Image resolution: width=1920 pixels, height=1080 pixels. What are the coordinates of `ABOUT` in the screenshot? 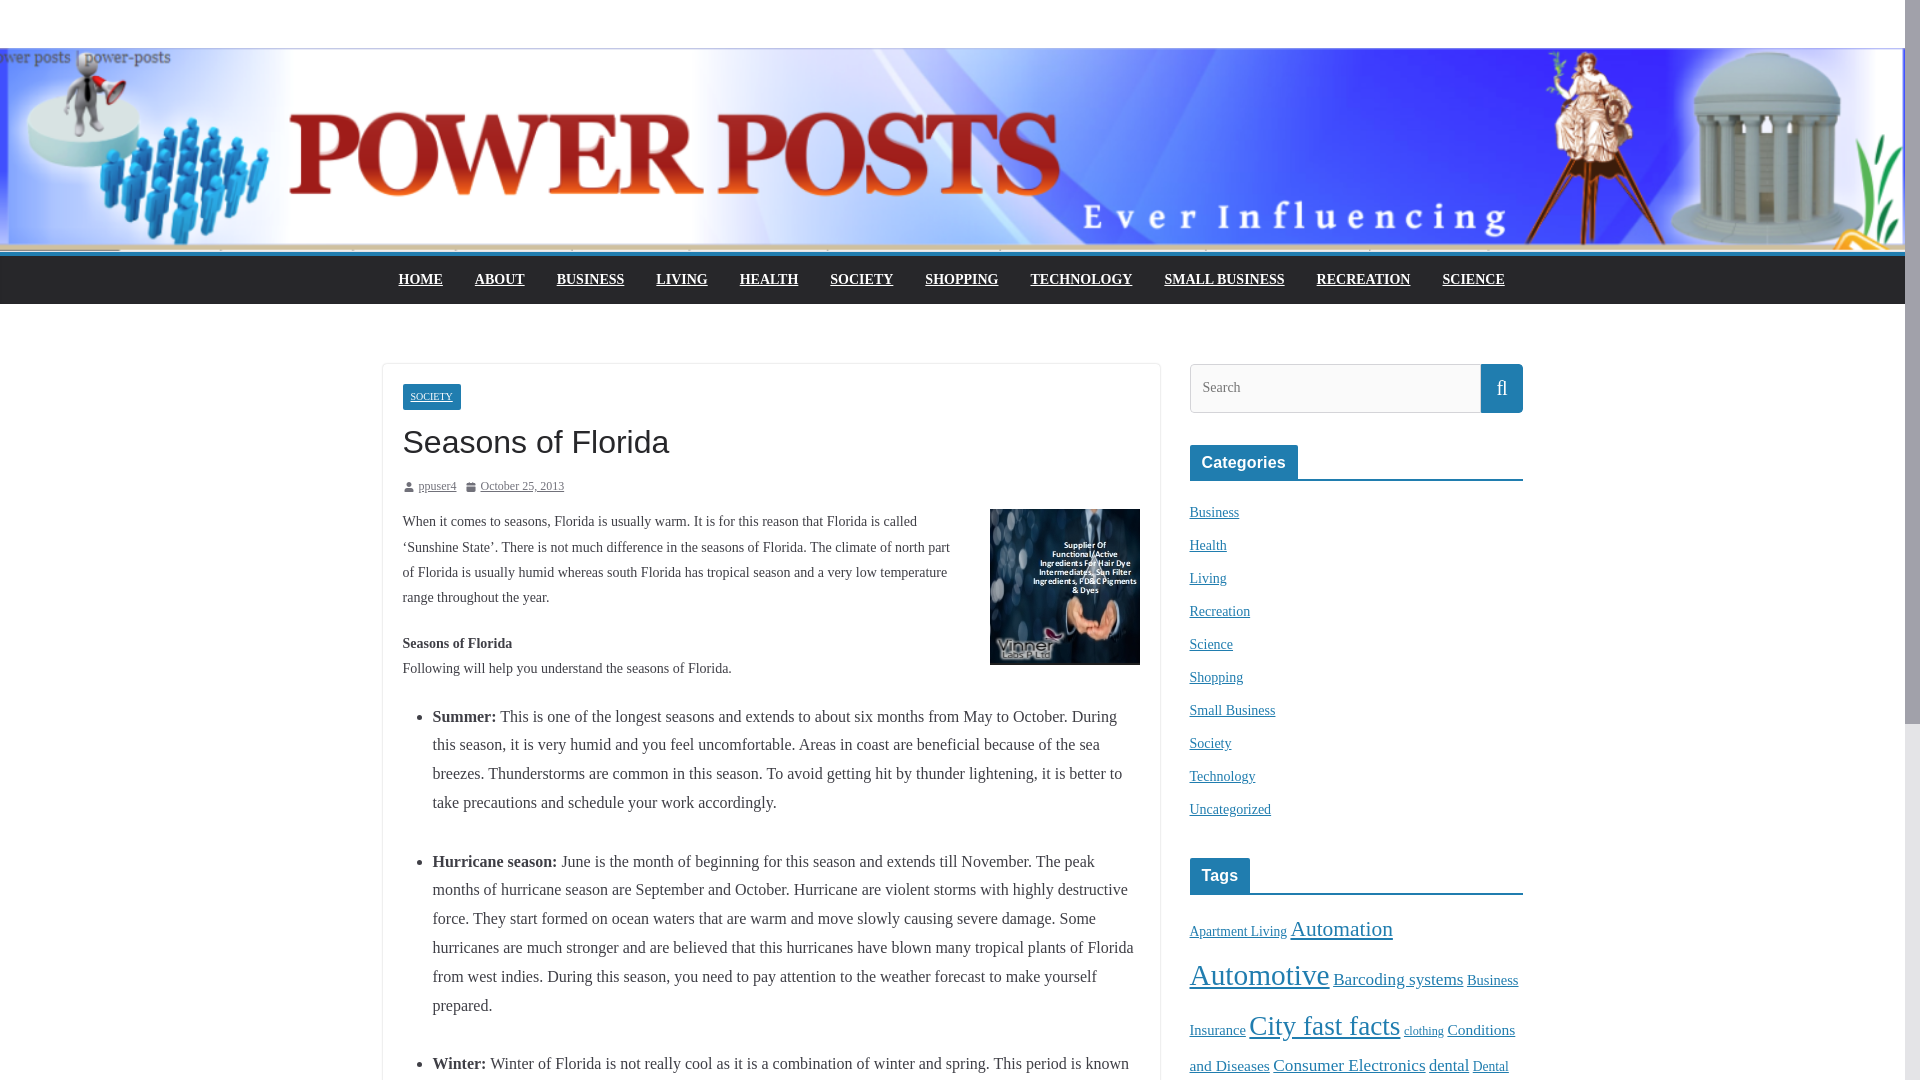 It's located at (499, 279).